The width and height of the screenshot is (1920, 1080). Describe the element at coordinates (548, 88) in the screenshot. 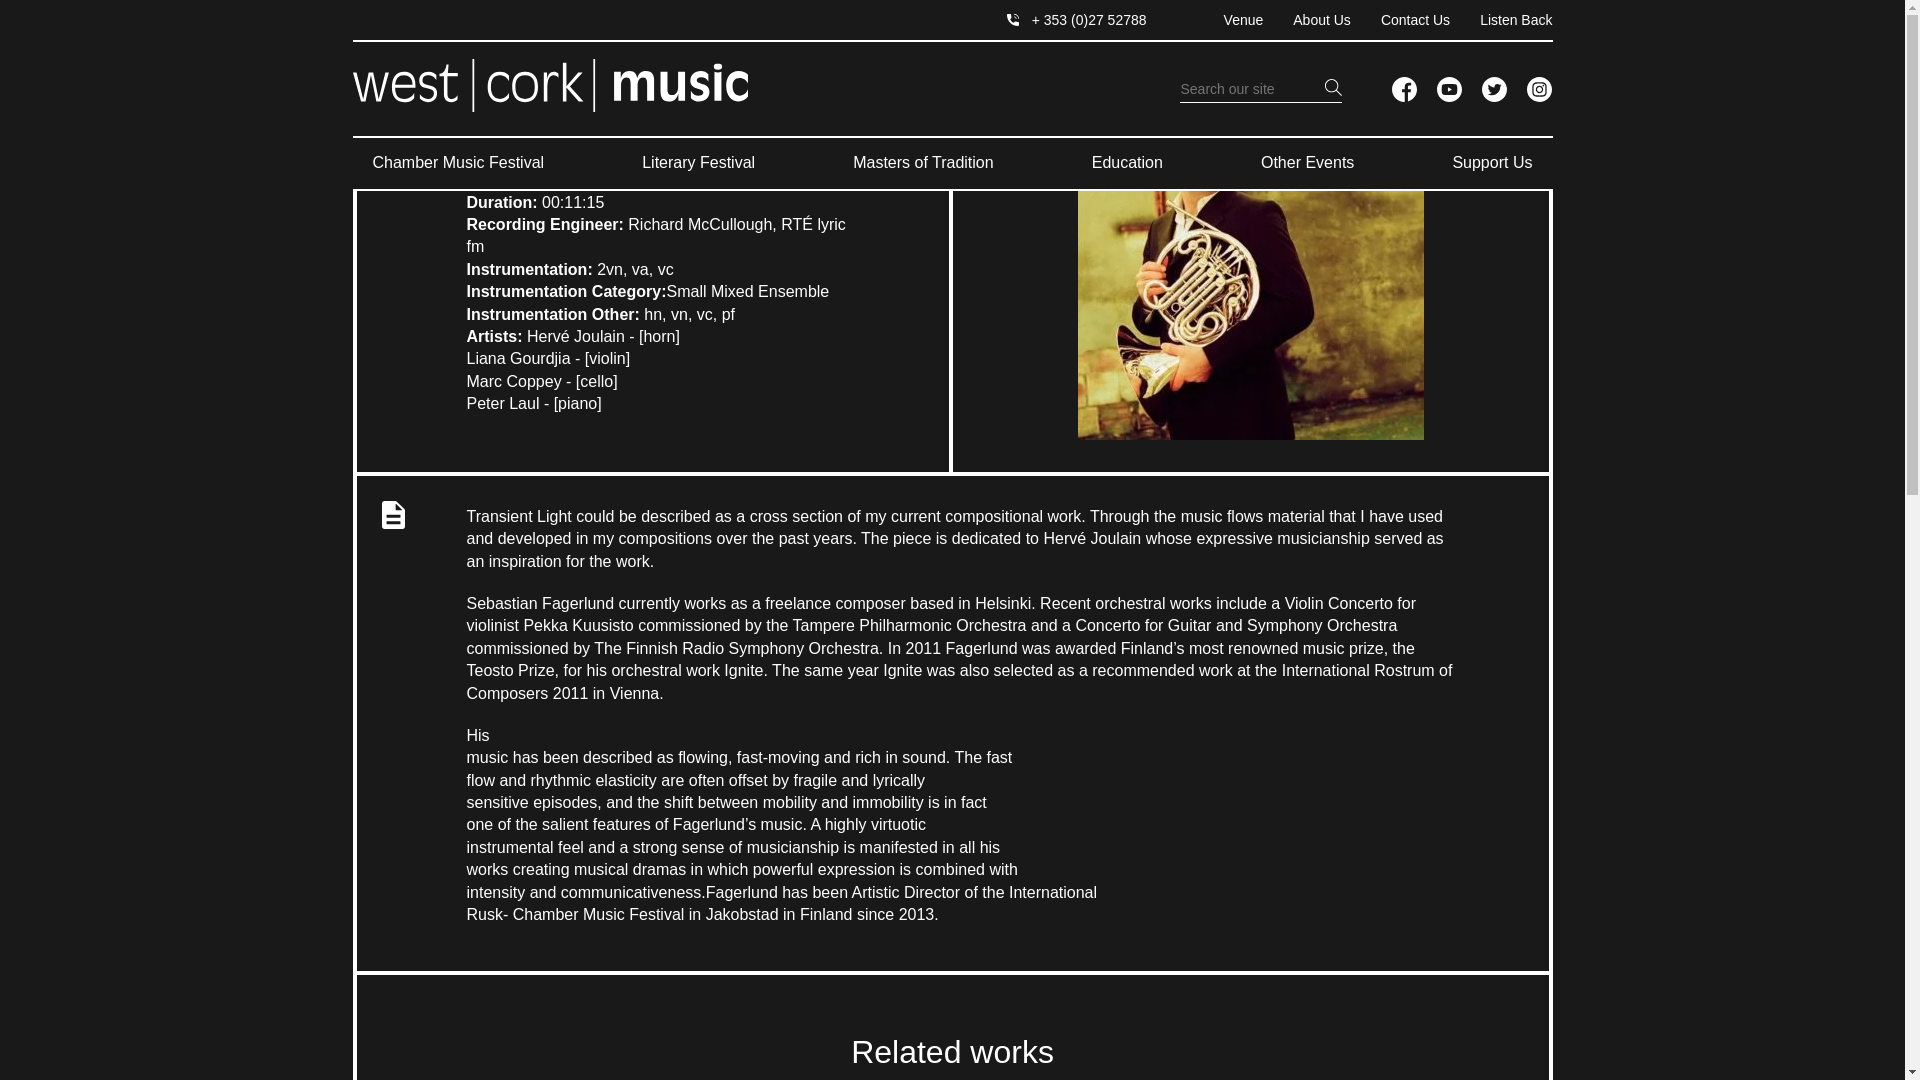

I see `West Cork Music` at that location.